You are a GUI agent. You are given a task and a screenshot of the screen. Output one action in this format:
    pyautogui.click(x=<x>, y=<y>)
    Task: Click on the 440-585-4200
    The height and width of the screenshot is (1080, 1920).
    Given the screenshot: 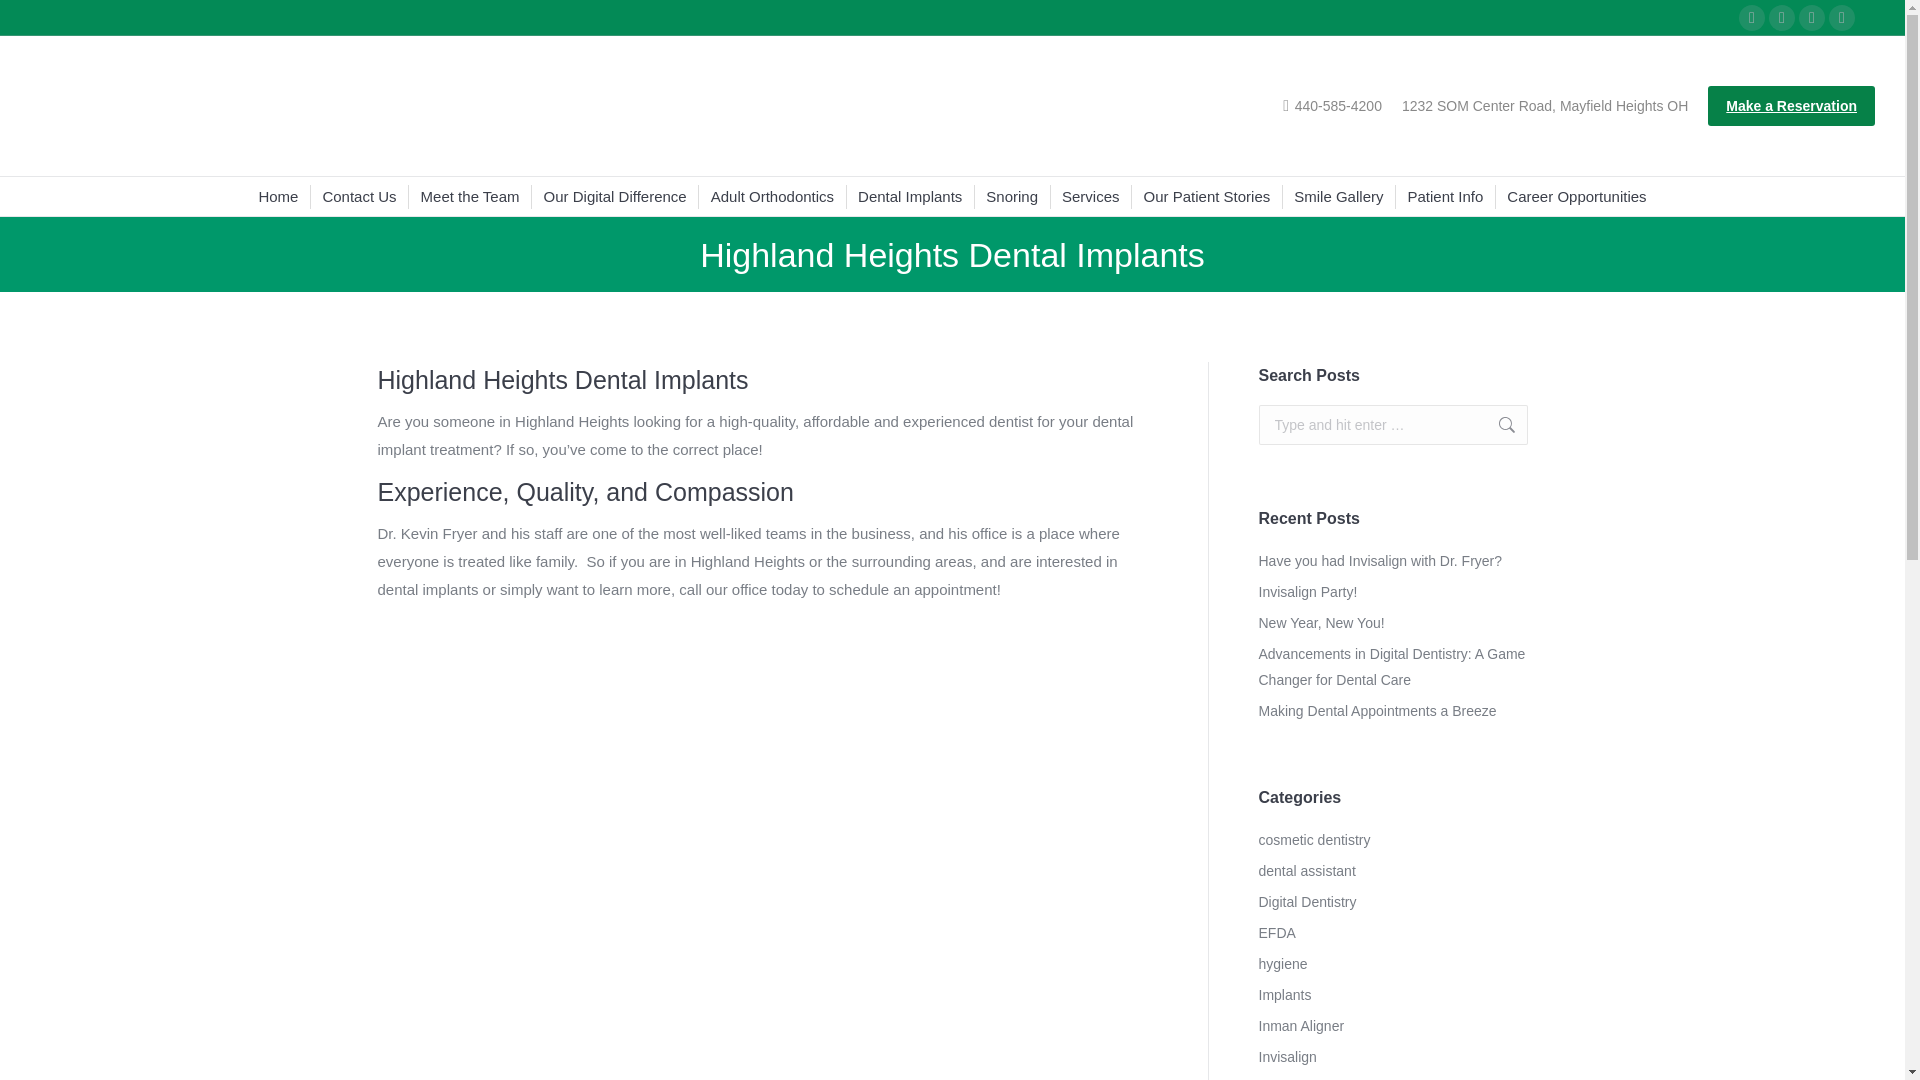 What is the action you would take?
    pyautogui.click(x=1332, y=106)
    